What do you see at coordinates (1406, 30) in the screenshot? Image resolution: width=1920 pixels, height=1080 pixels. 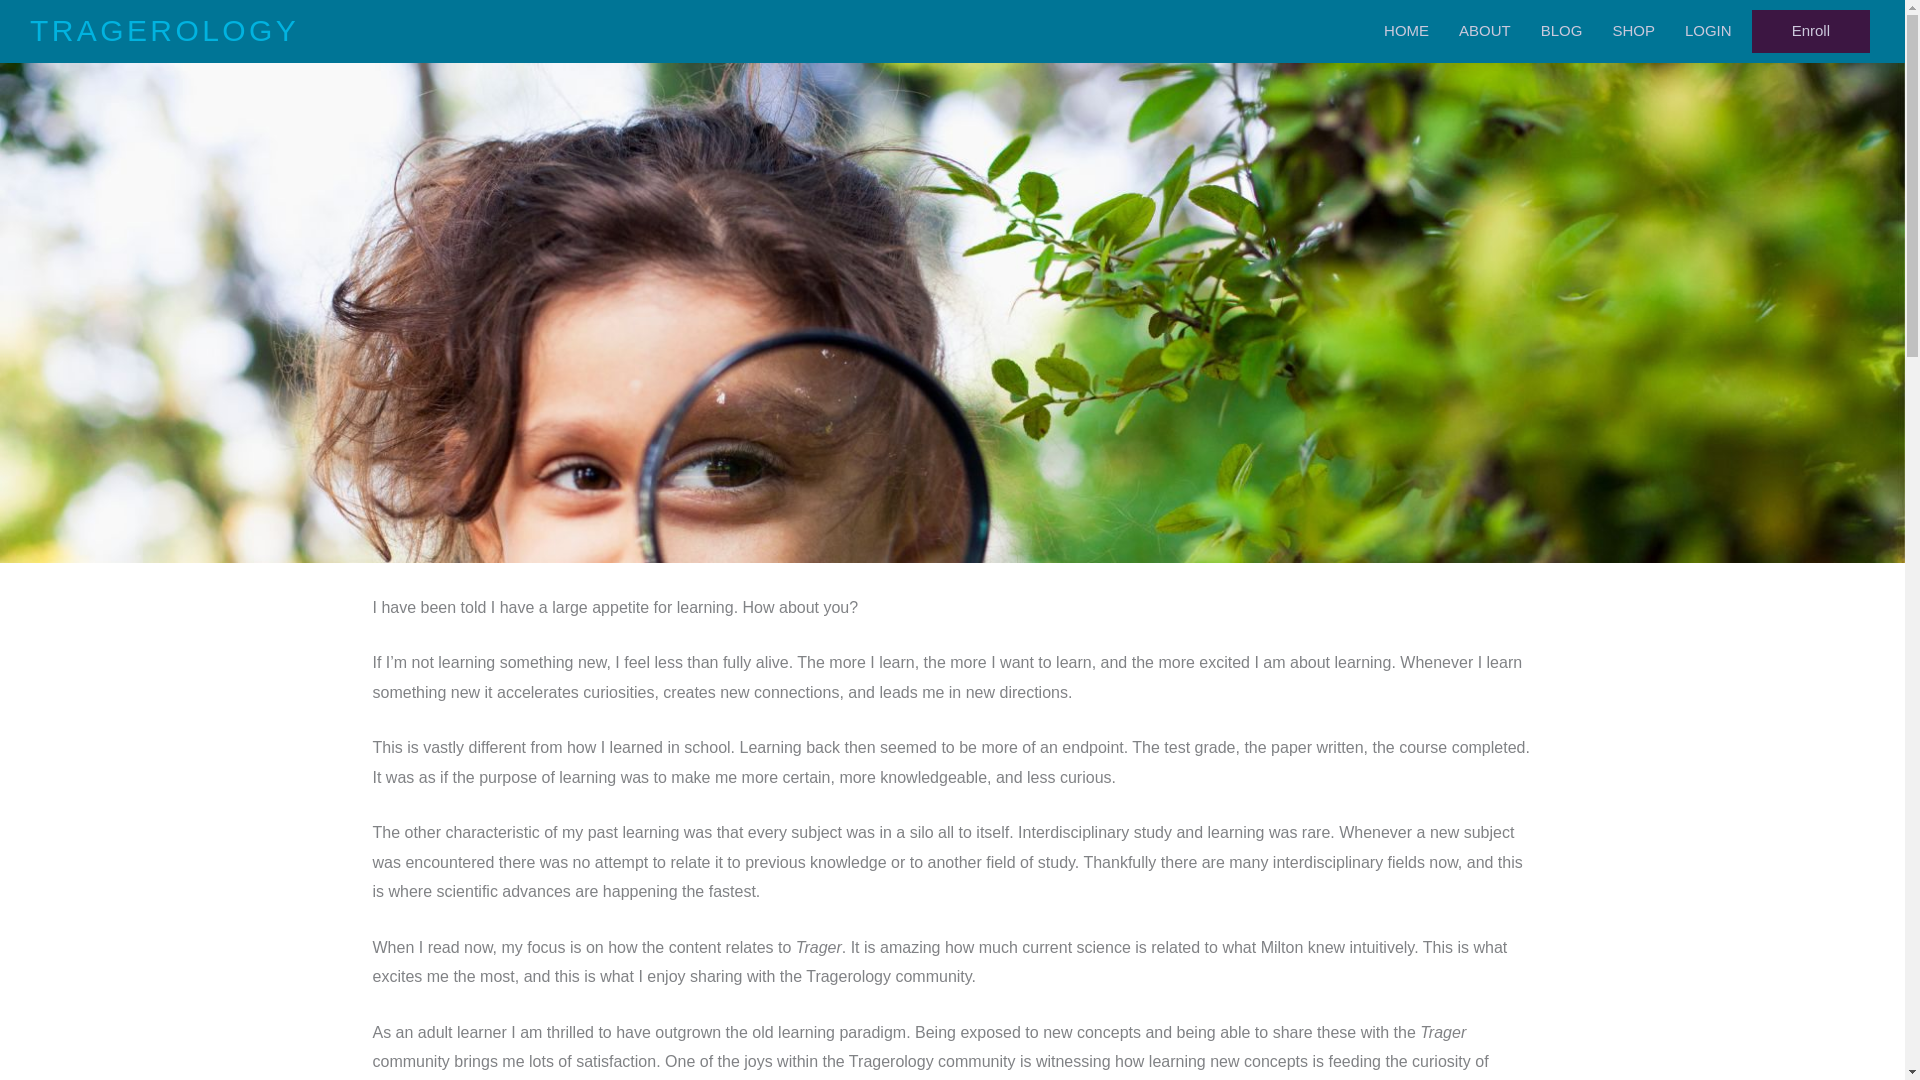 I see `HOME` at bounding box center [1406, 30].